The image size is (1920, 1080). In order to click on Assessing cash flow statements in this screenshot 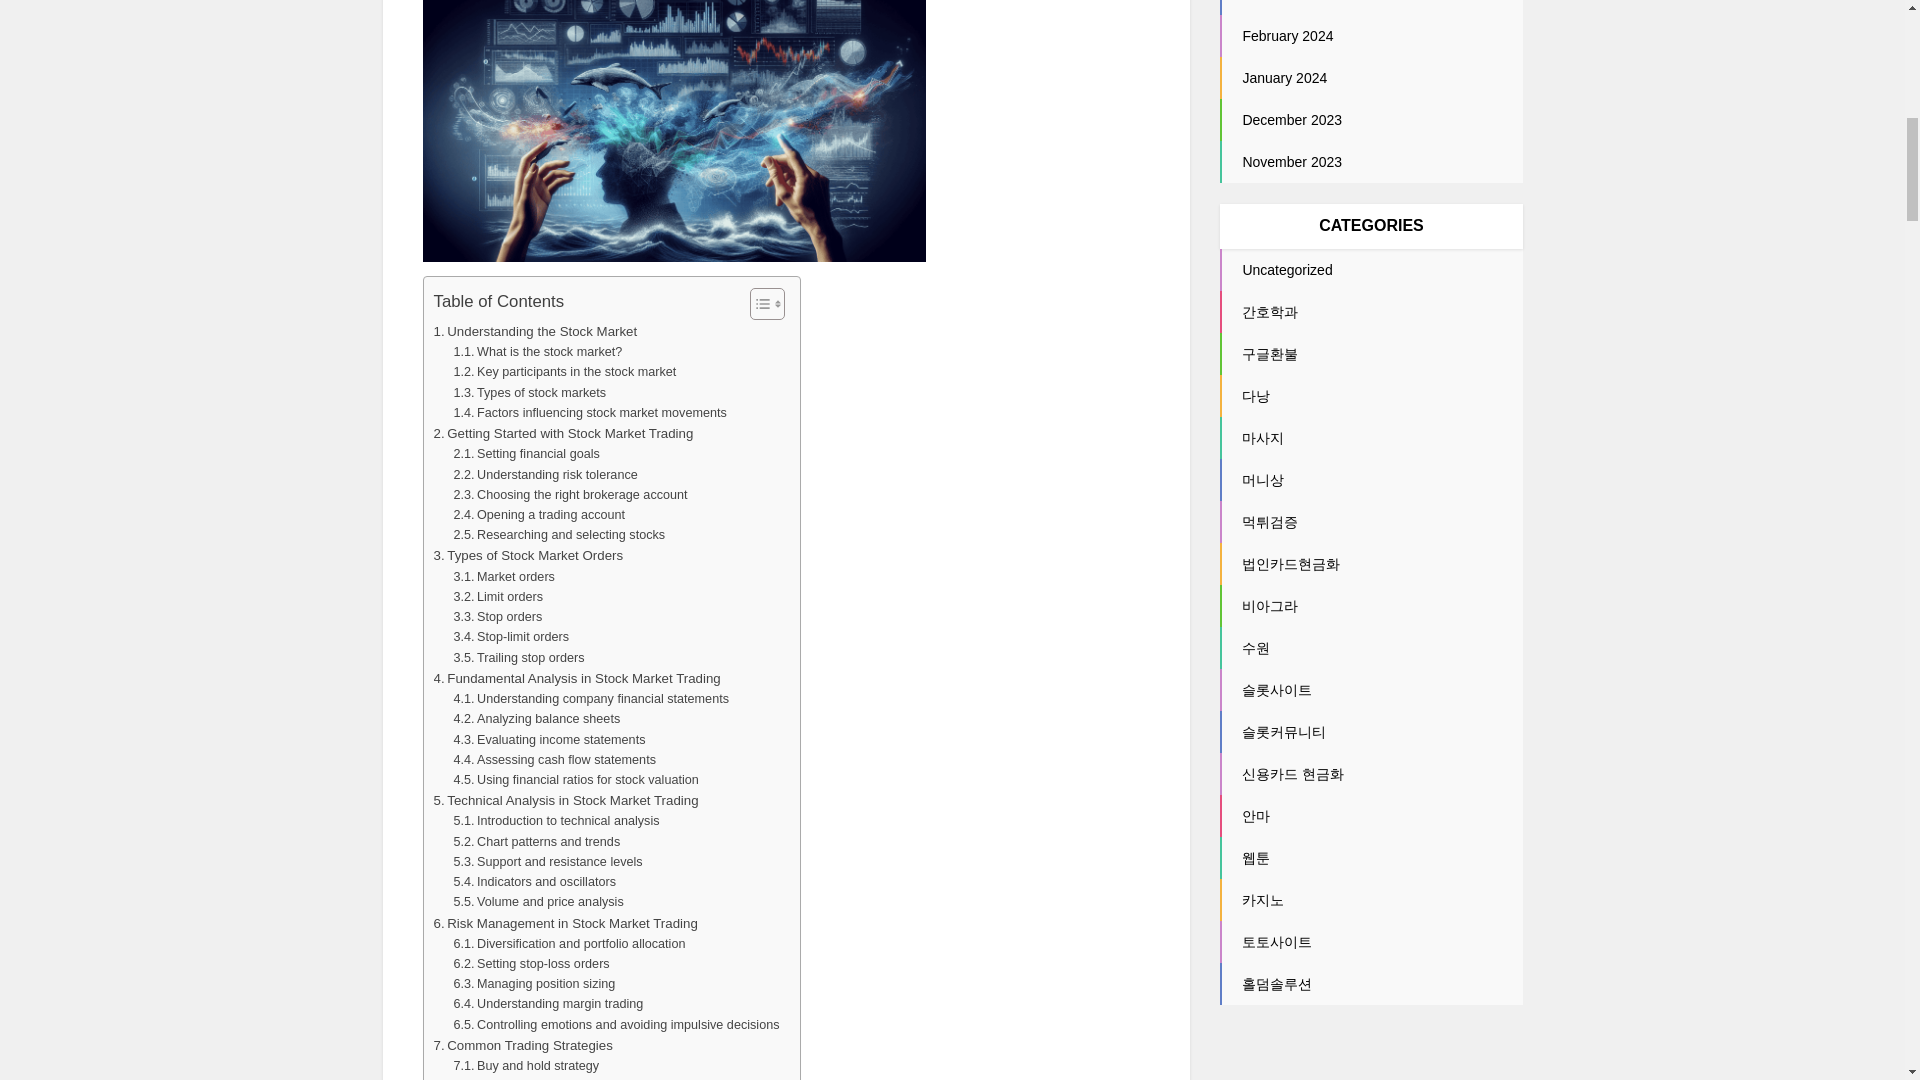, I will do `click(554, 760)`.